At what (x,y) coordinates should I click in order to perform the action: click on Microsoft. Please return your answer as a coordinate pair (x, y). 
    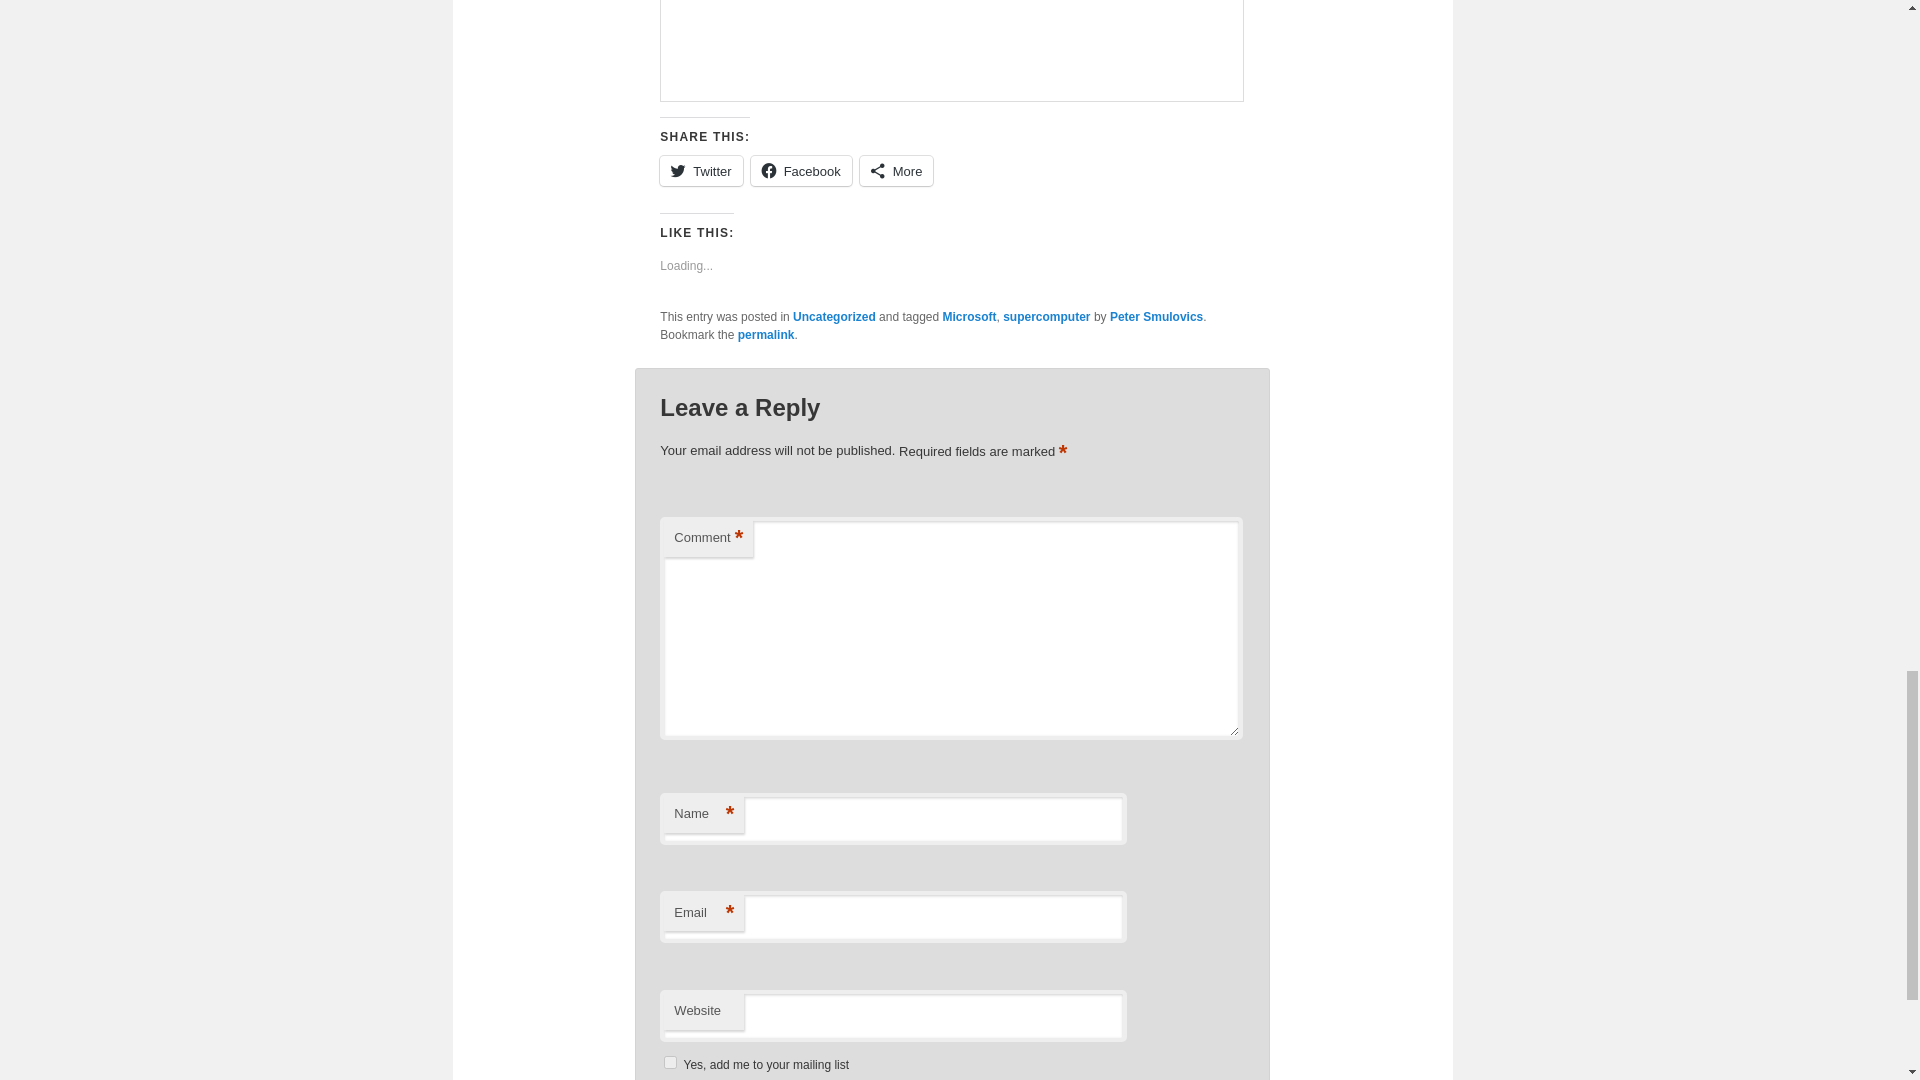
    Looking at the image, I should click on (969, 316).